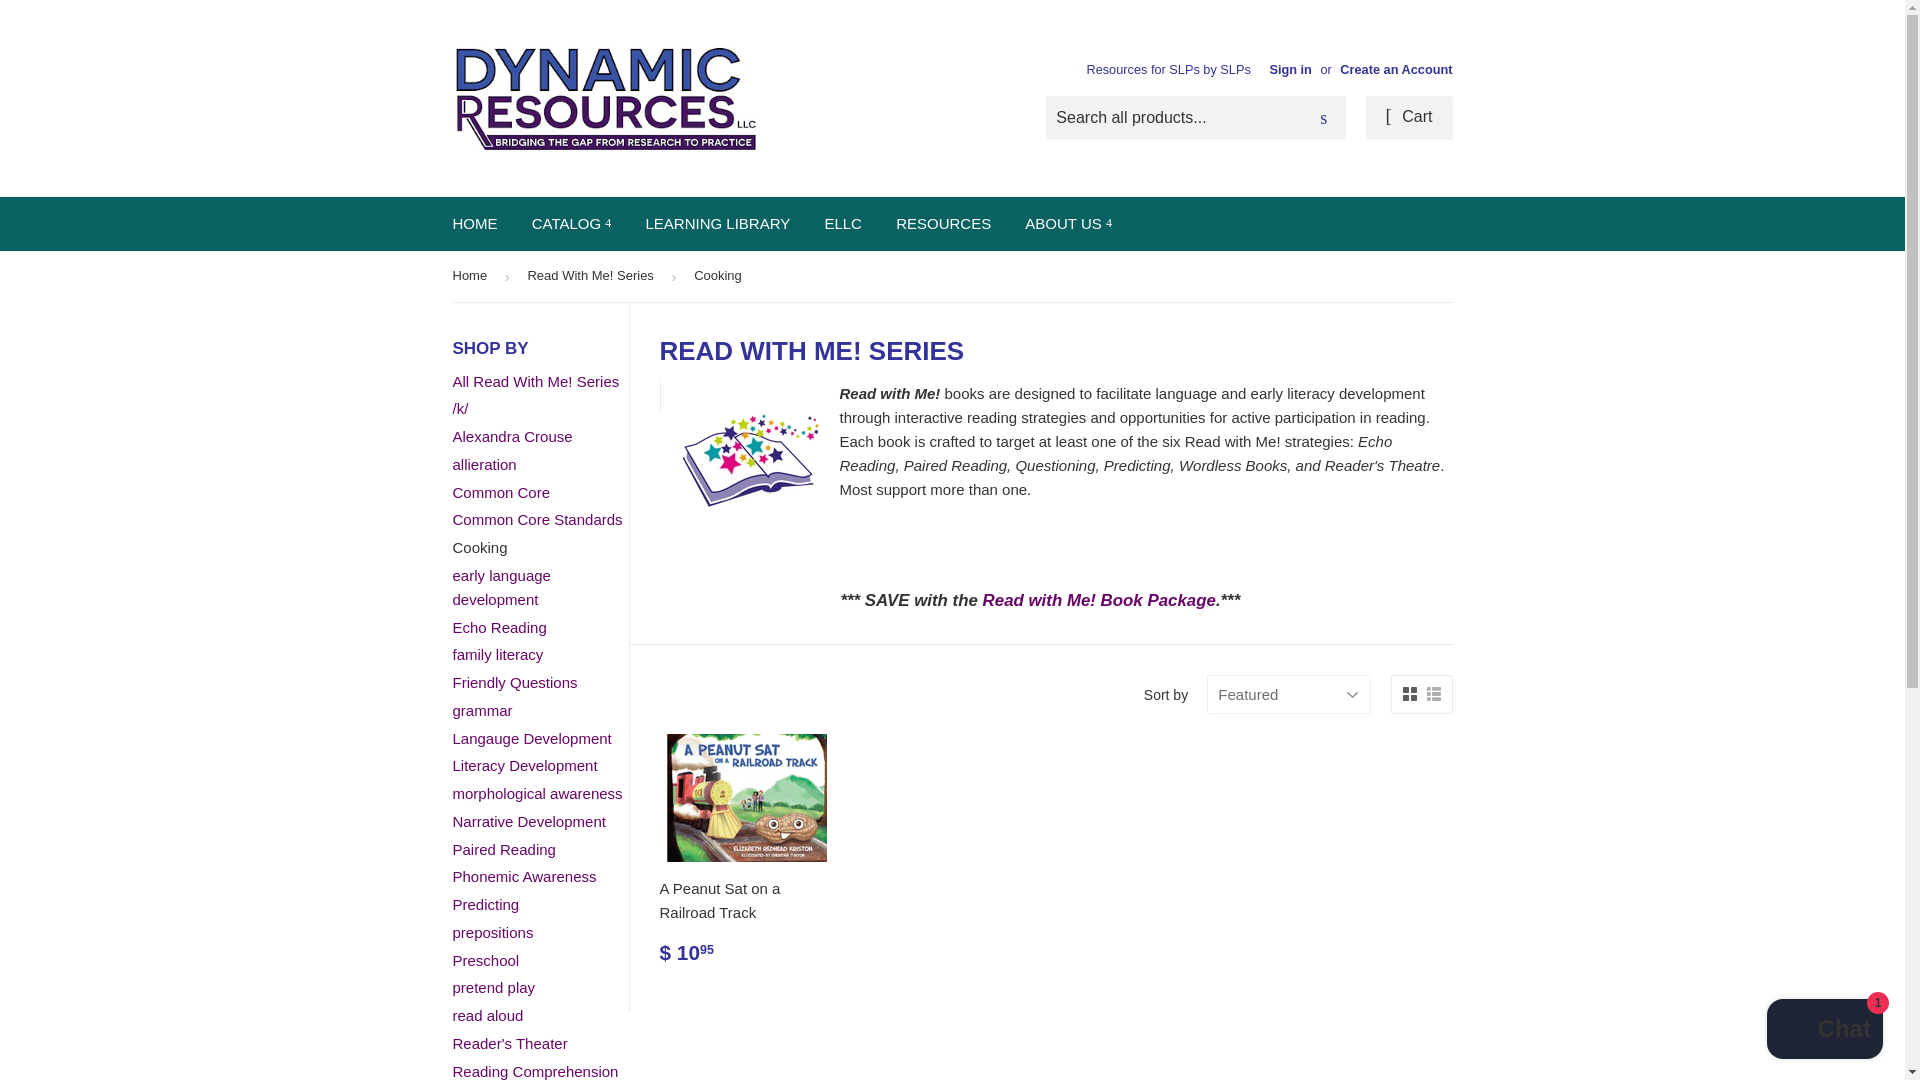 Image resolution: width=1920 pixels, height=1080 pixels. Describe the element at coordinates (536, 794) in the screenshot. I see `Show products matching tag morphological awareness` at that location.